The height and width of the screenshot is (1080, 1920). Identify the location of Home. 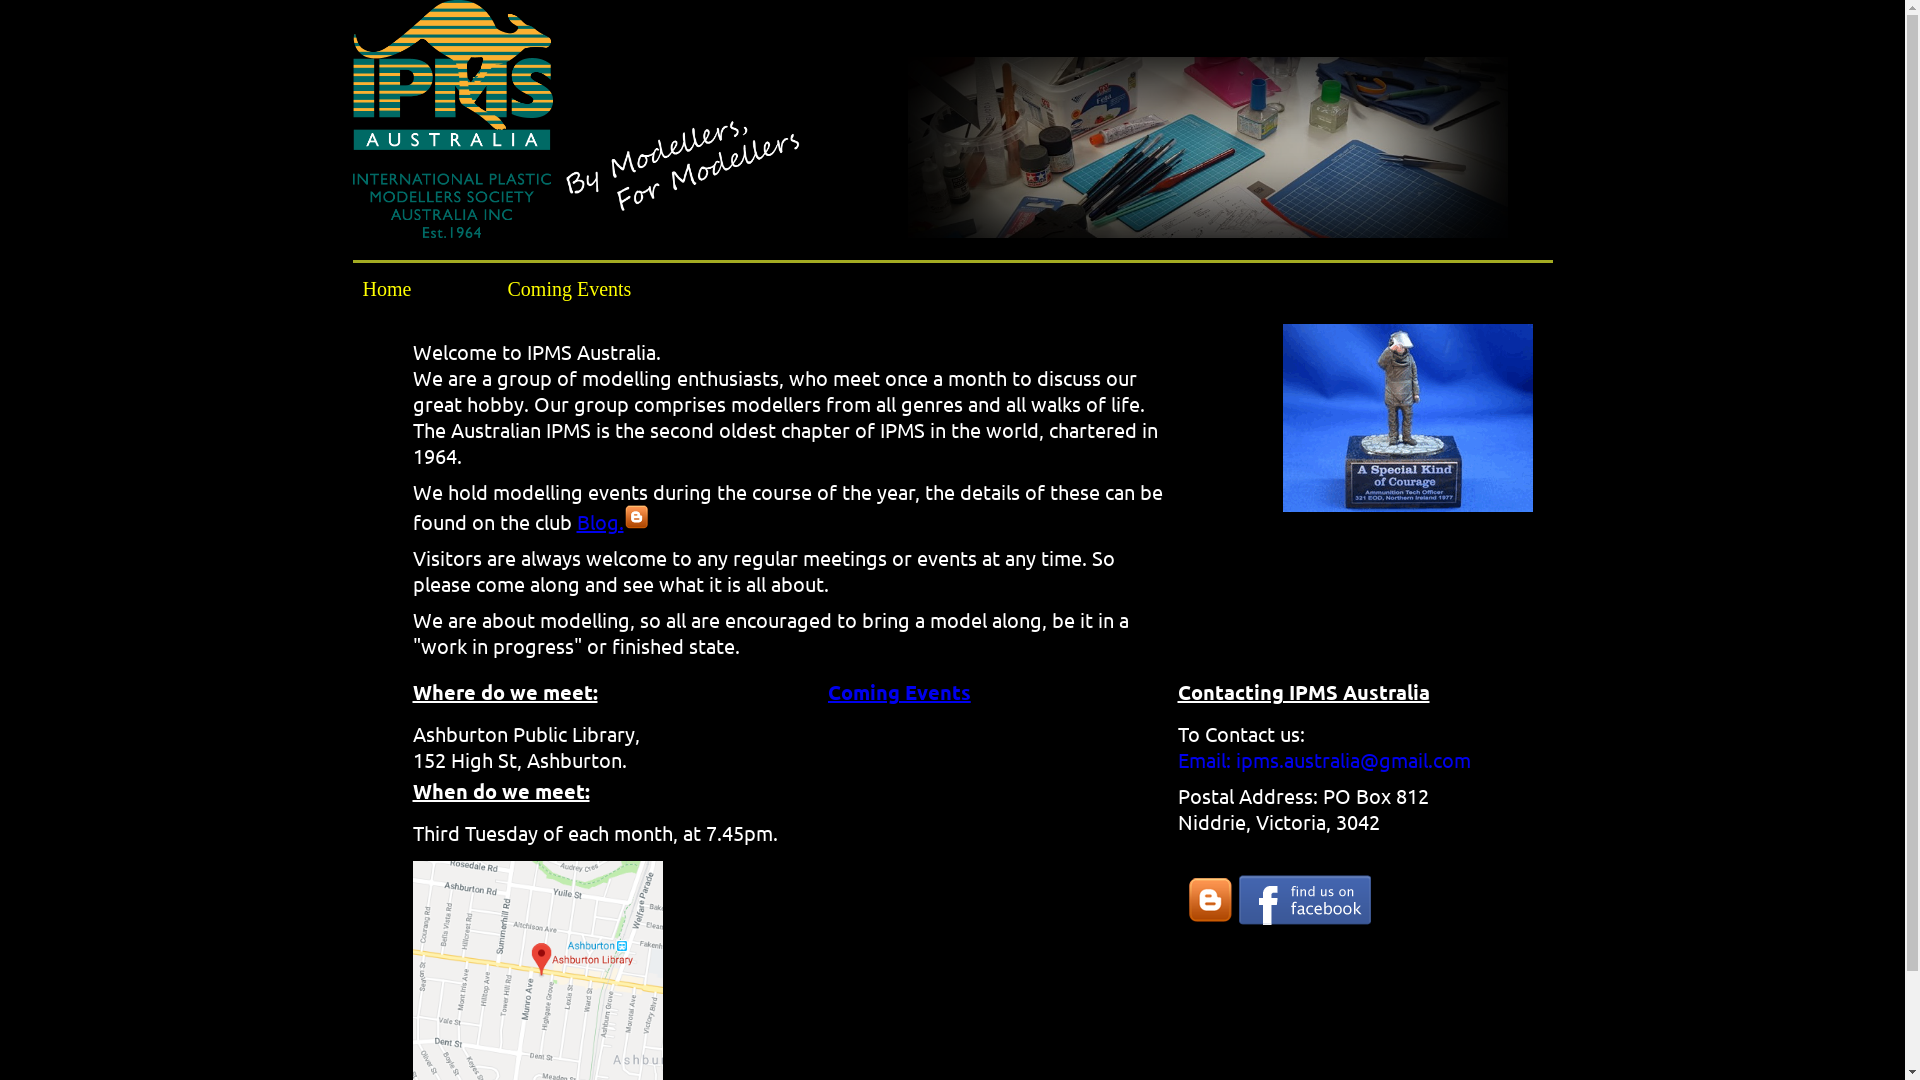
(424, 289).